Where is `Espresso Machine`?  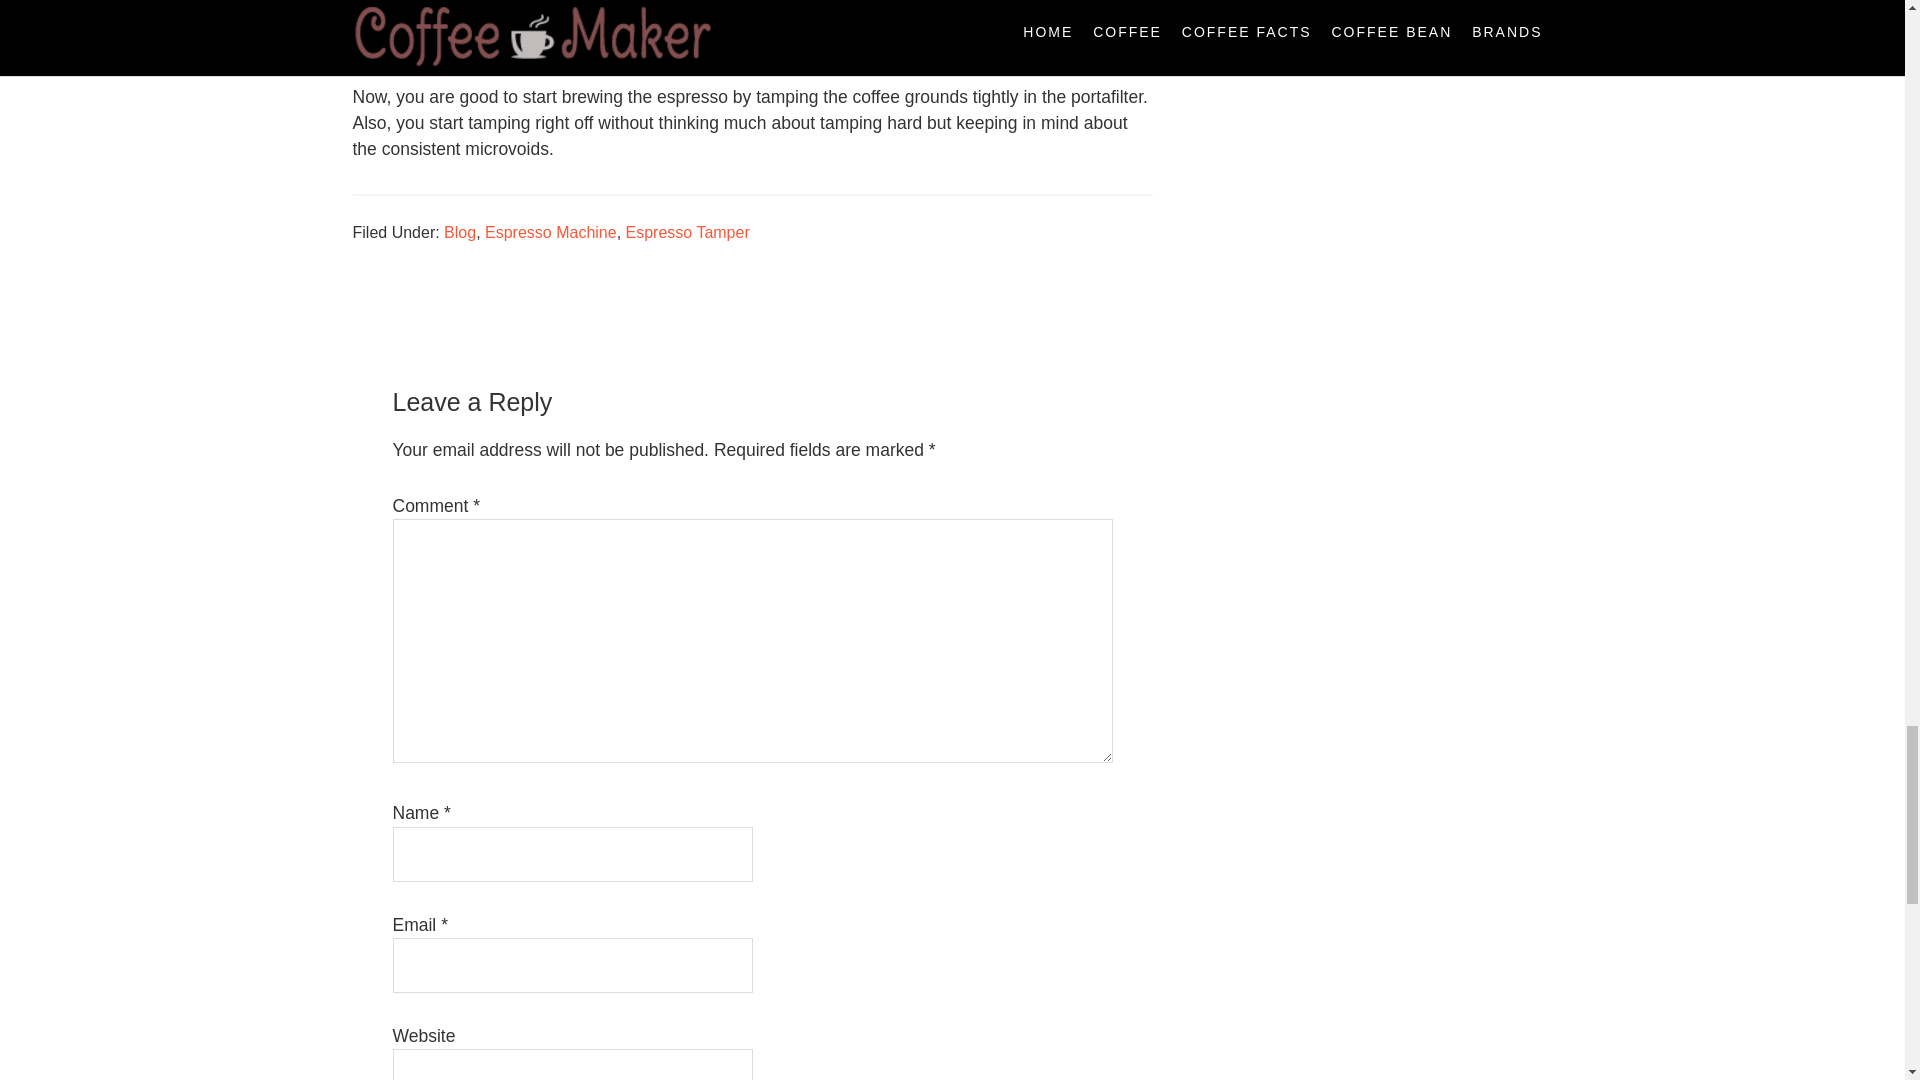 Espresso Machine is located at coordinates (550, 232).